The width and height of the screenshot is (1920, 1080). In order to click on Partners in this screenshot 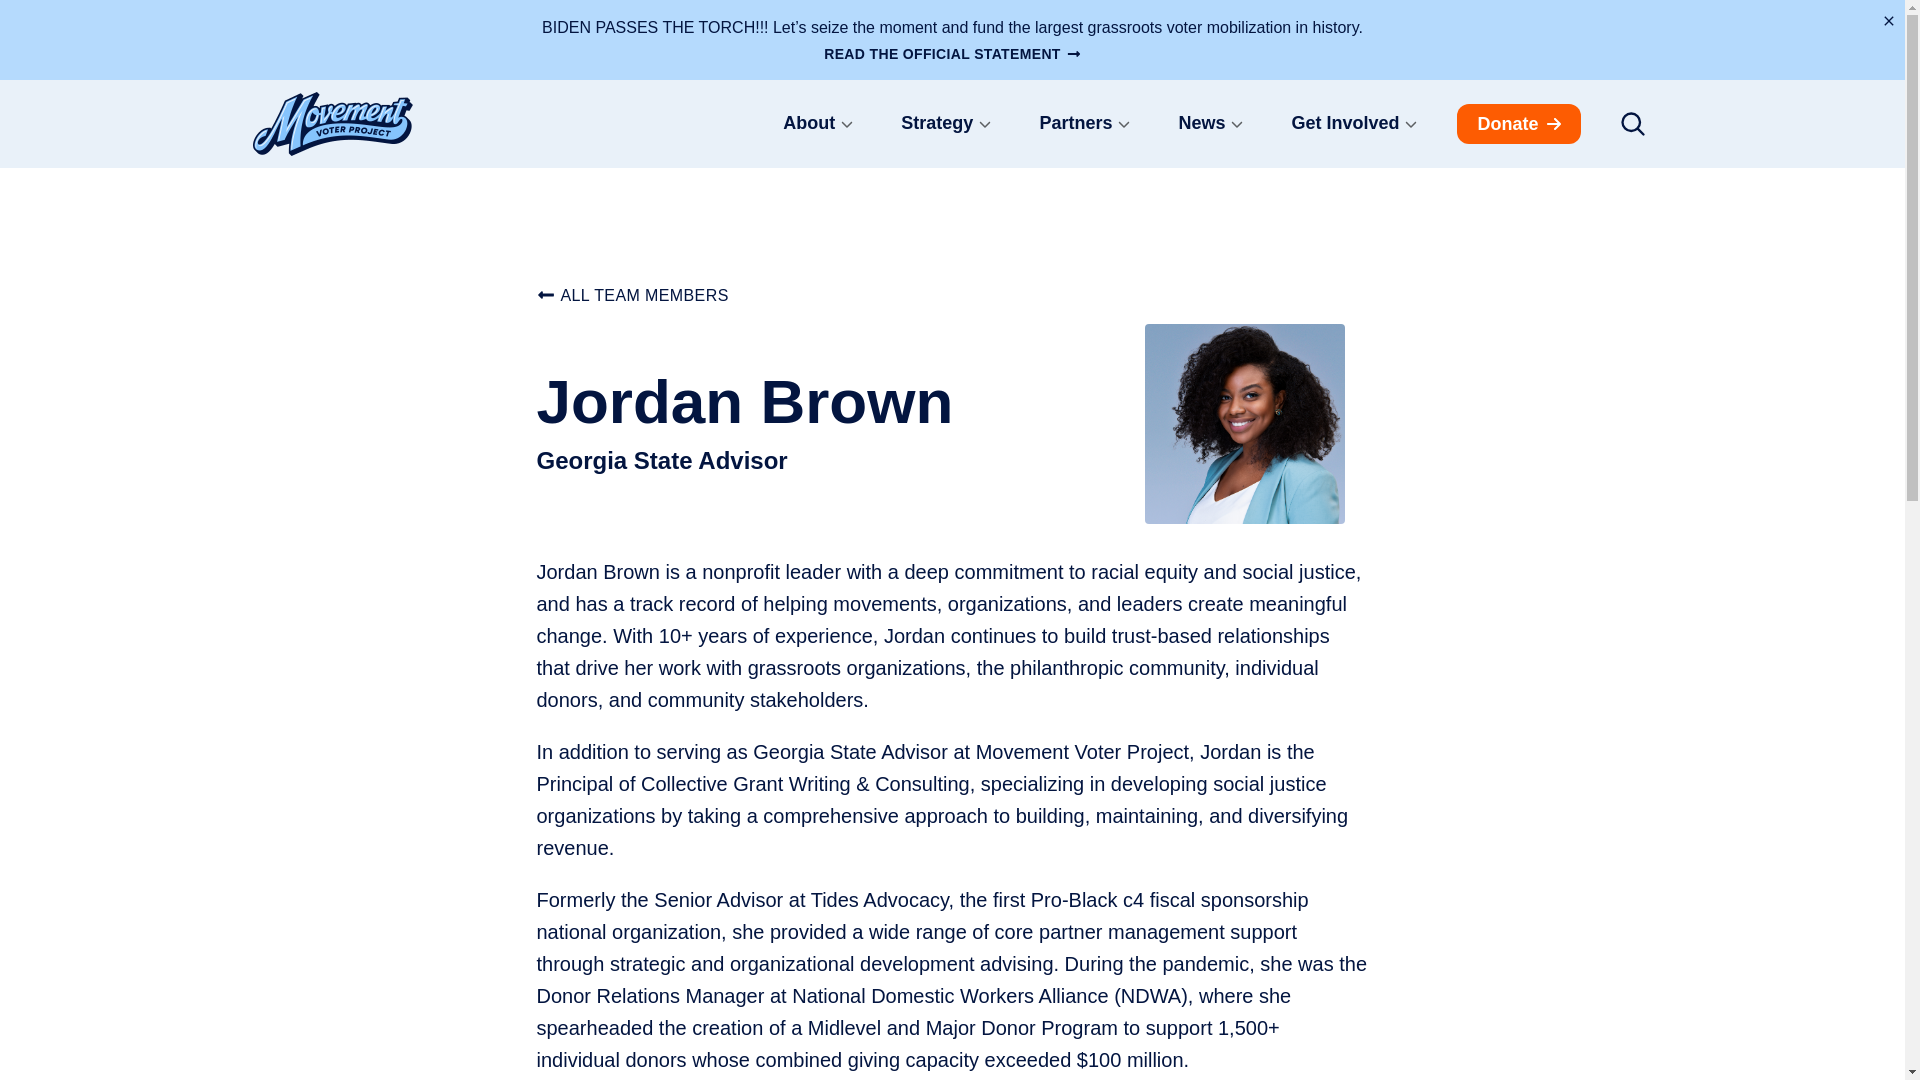, I will do `click(1084, 124)`.